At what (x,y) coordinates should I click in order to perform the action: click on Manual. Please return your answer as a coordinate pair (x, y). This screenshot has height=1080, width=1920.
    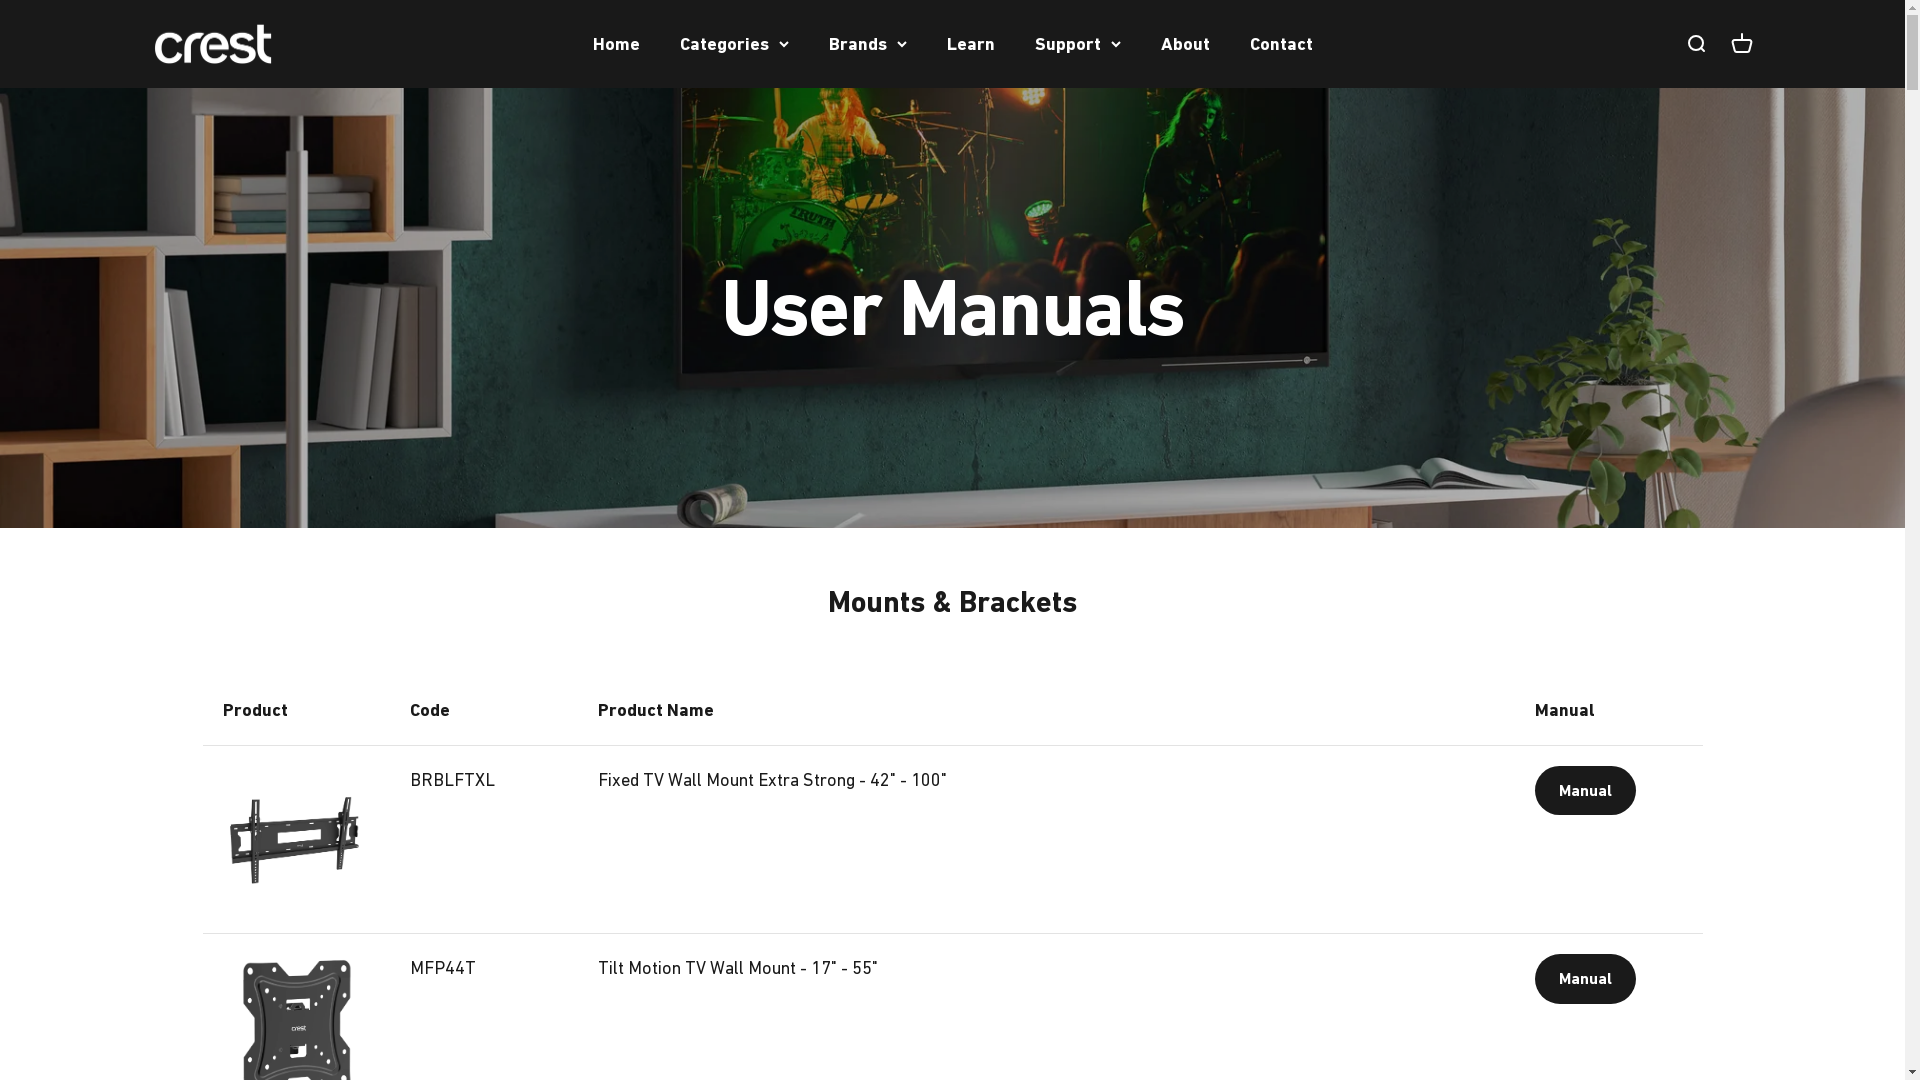
    Looking at the image, I should click on (1586, 791).